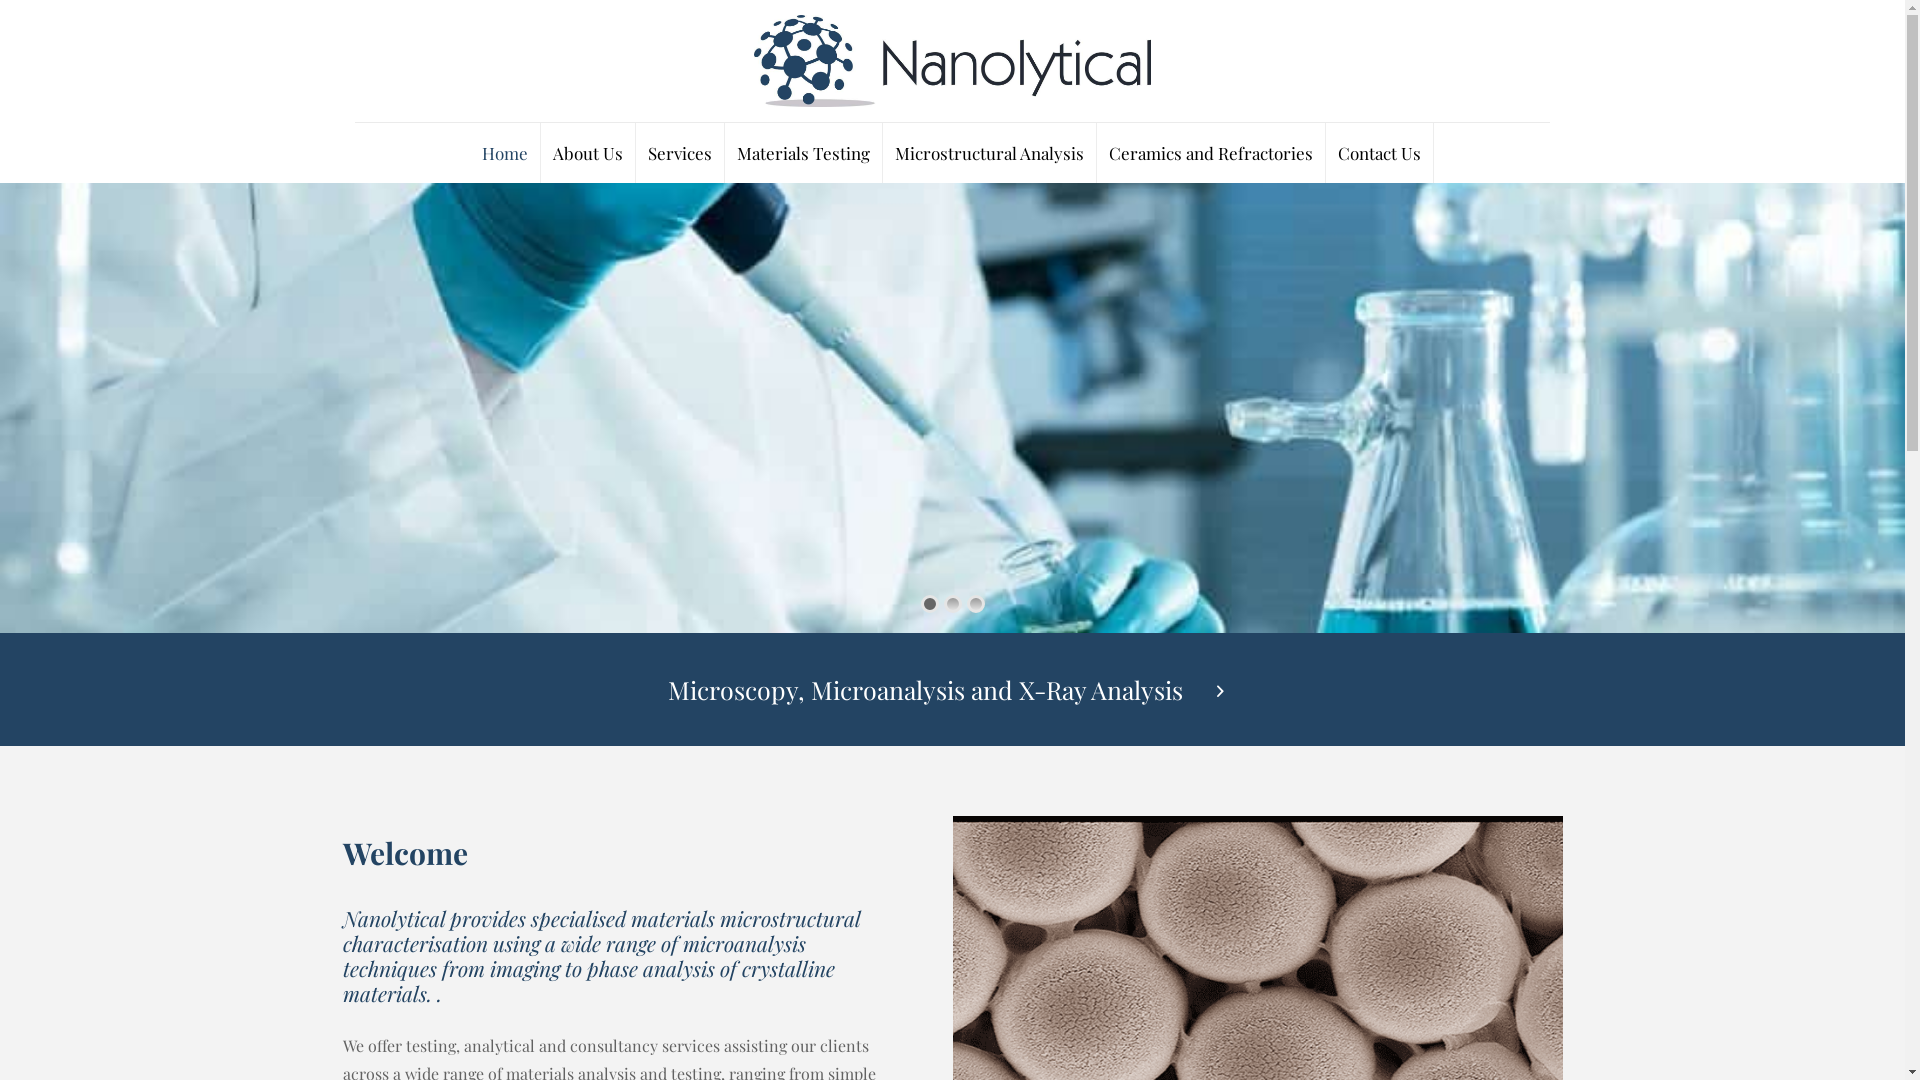  I want to click on Materials Testing, so click(804, 153).